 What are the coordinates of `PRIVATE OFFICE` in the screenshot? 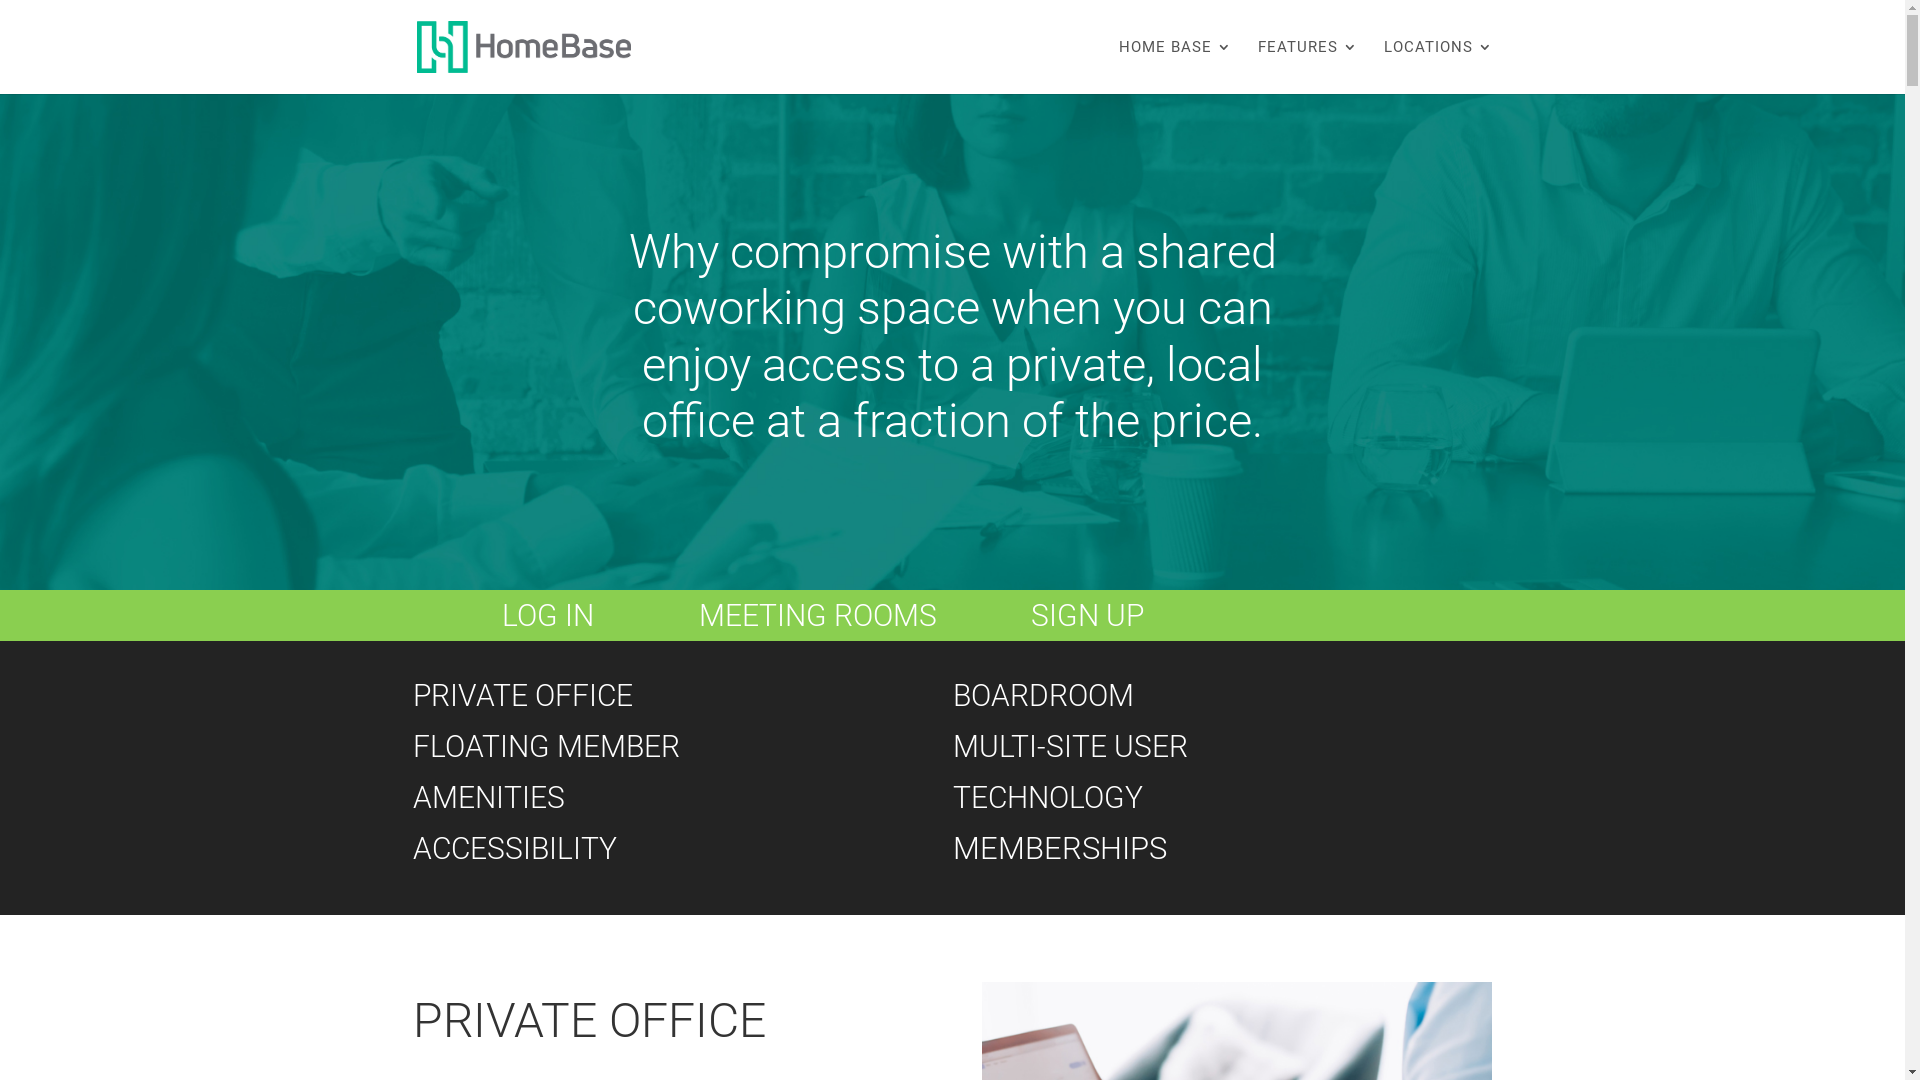 It's located at (522, 696).